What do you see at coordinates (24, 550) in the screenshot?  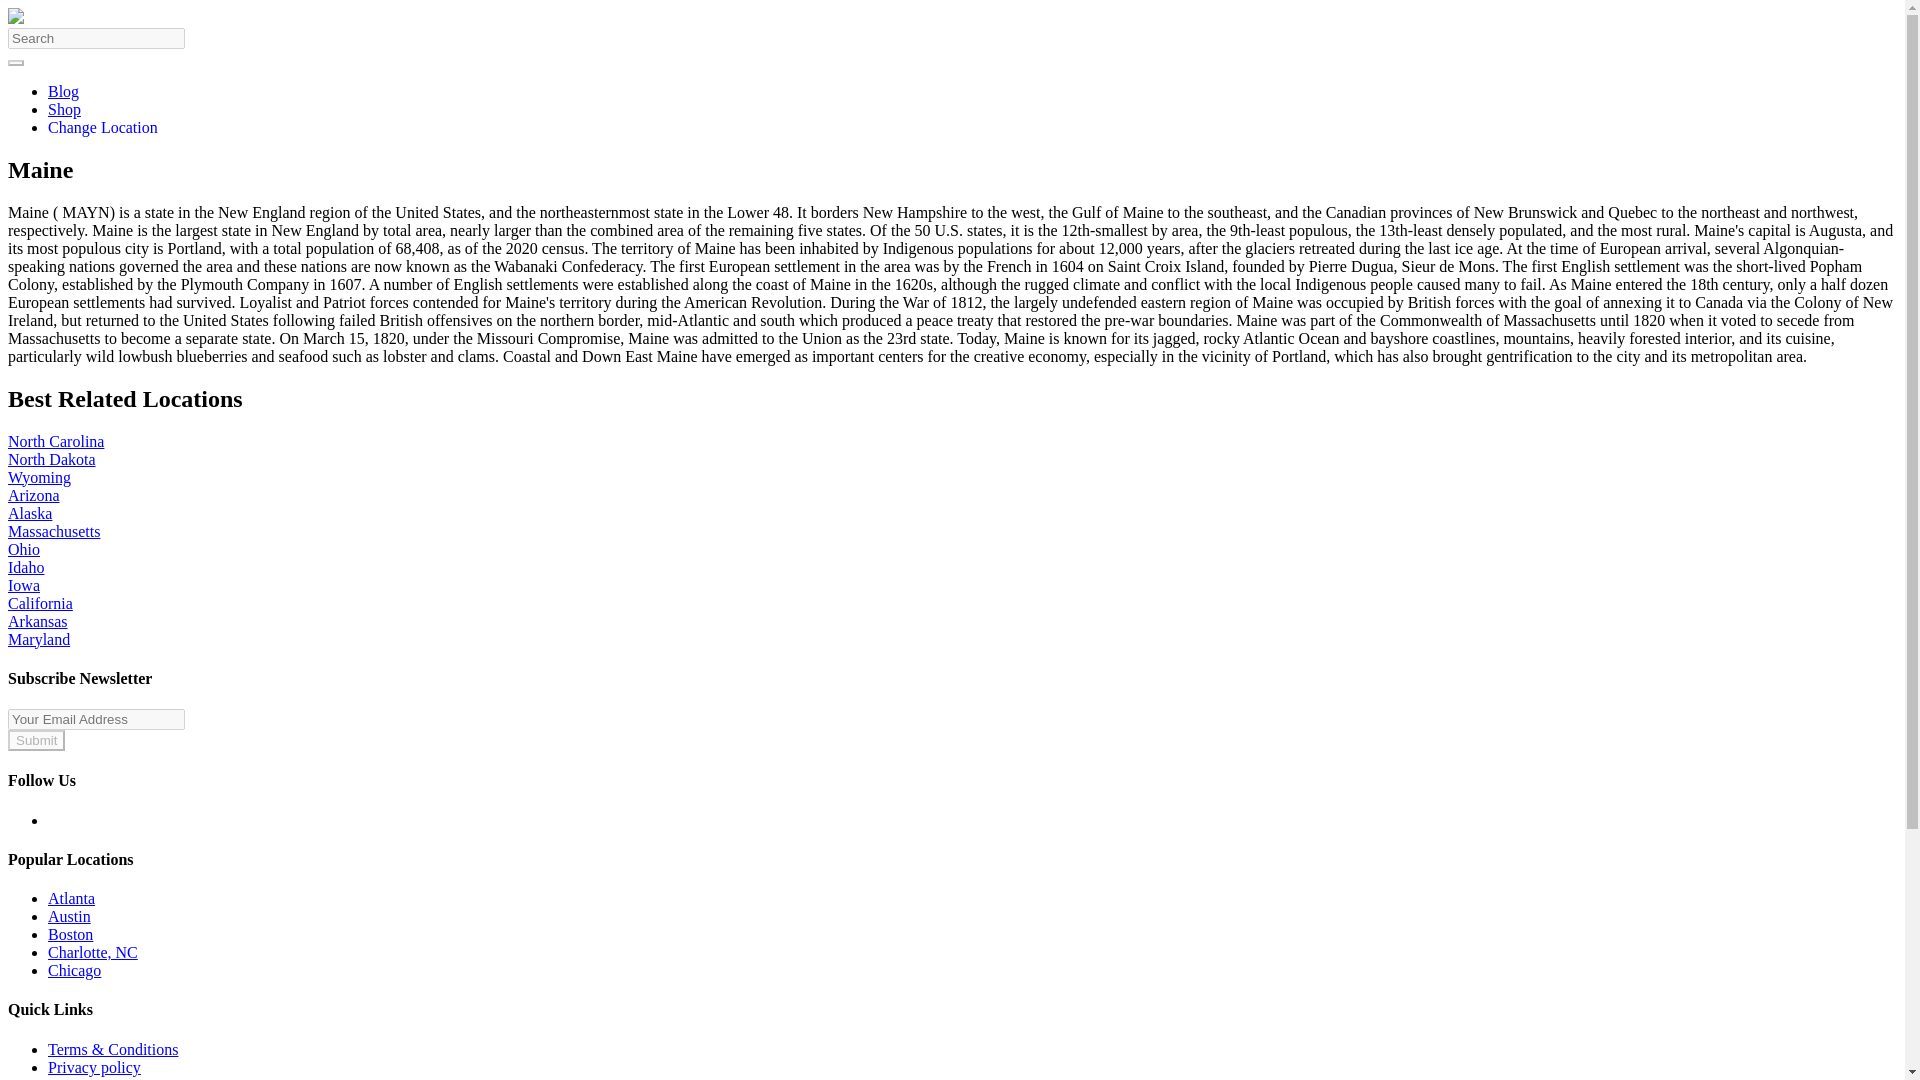 I see `Ohio` at bounding box center [24, 550].